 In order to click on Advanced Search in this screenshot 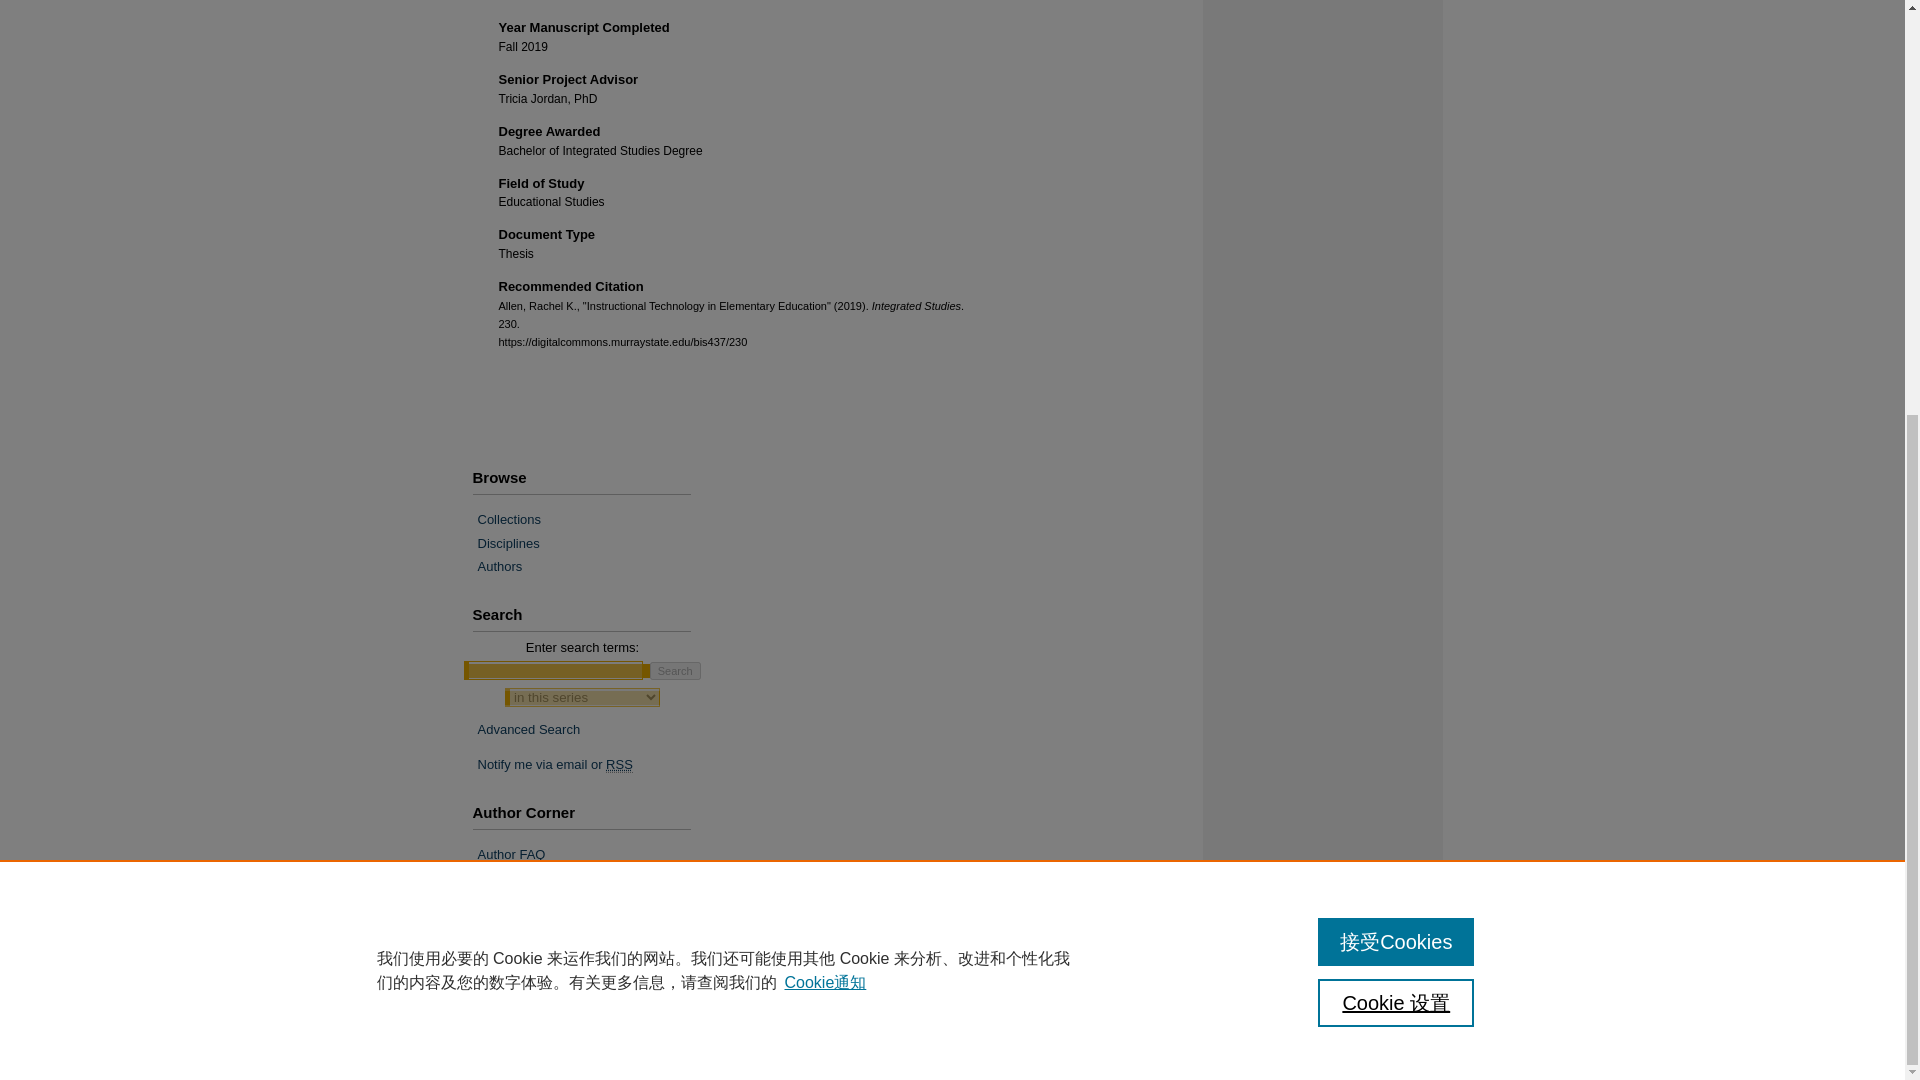, I will do `click(530, 729)`.